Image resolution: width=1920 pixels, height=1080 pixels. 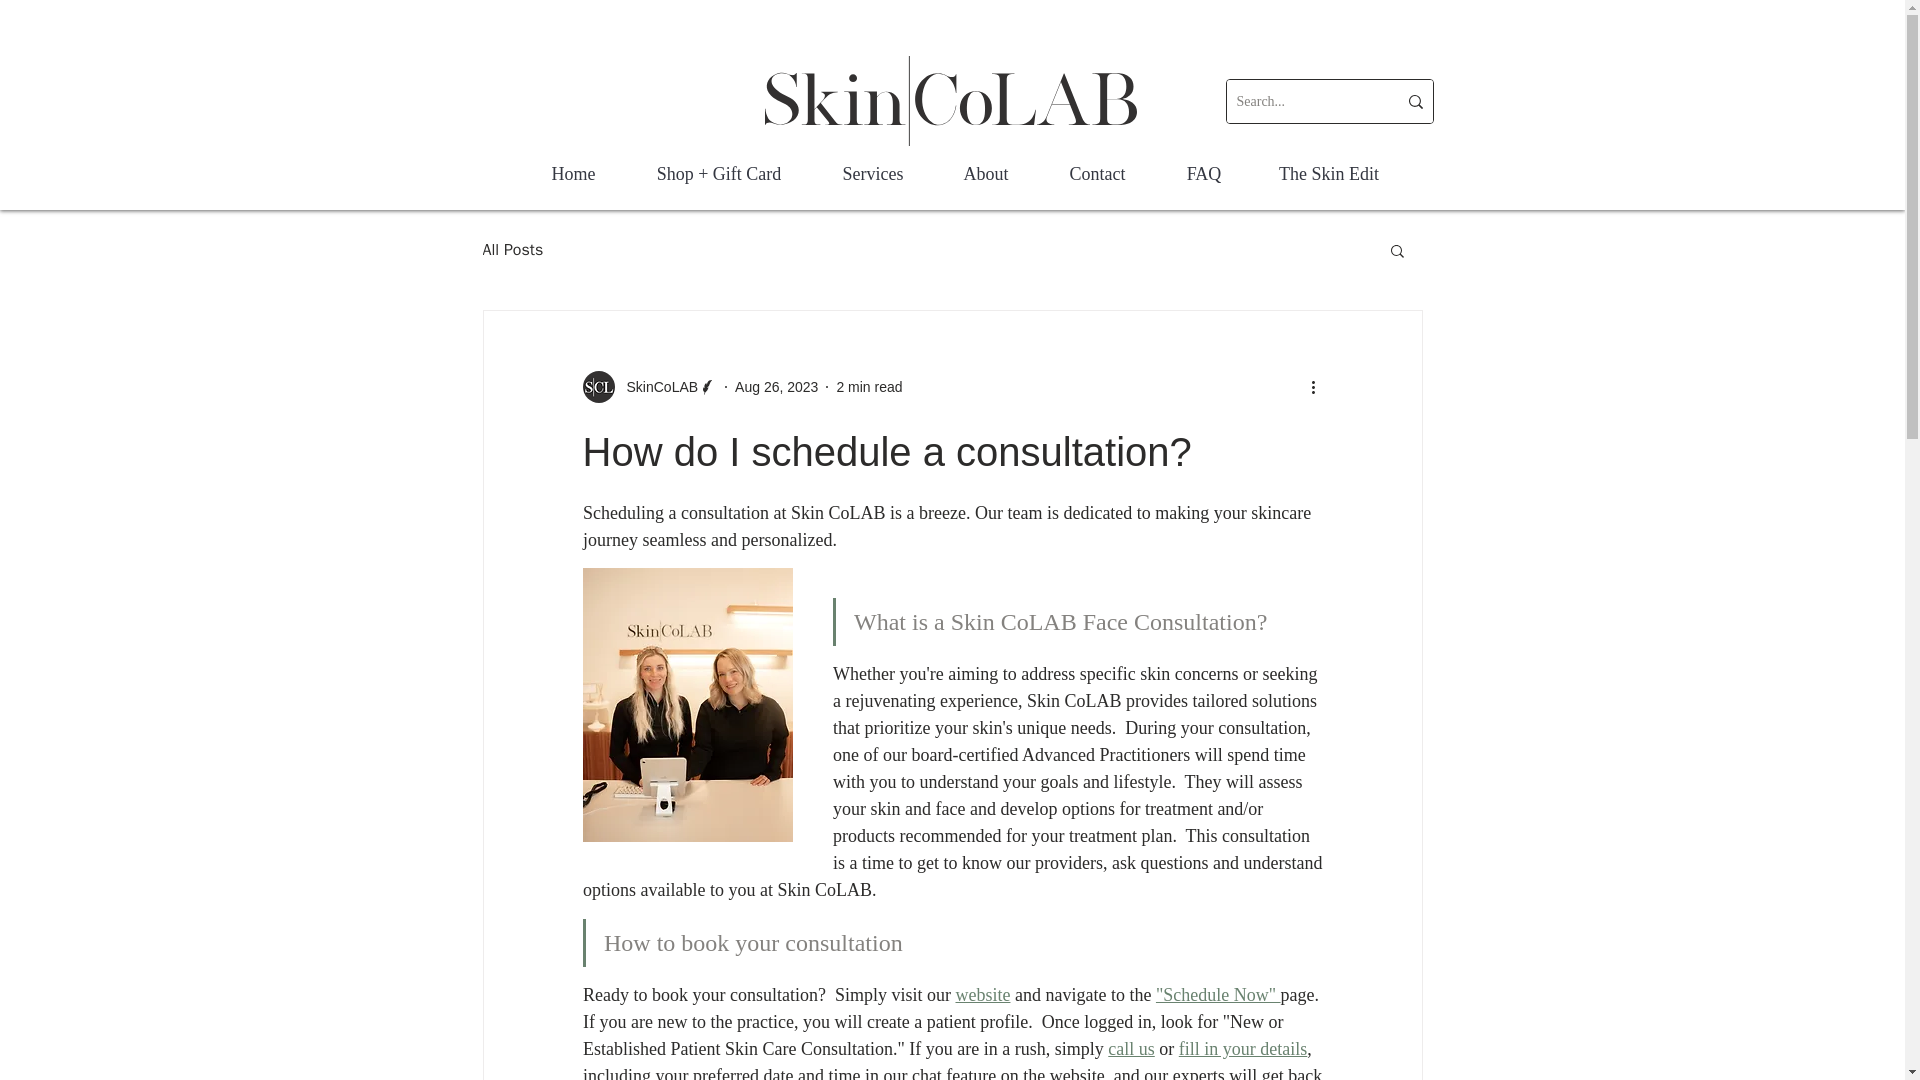 I want to click on Services, so click(x=874, y=174).